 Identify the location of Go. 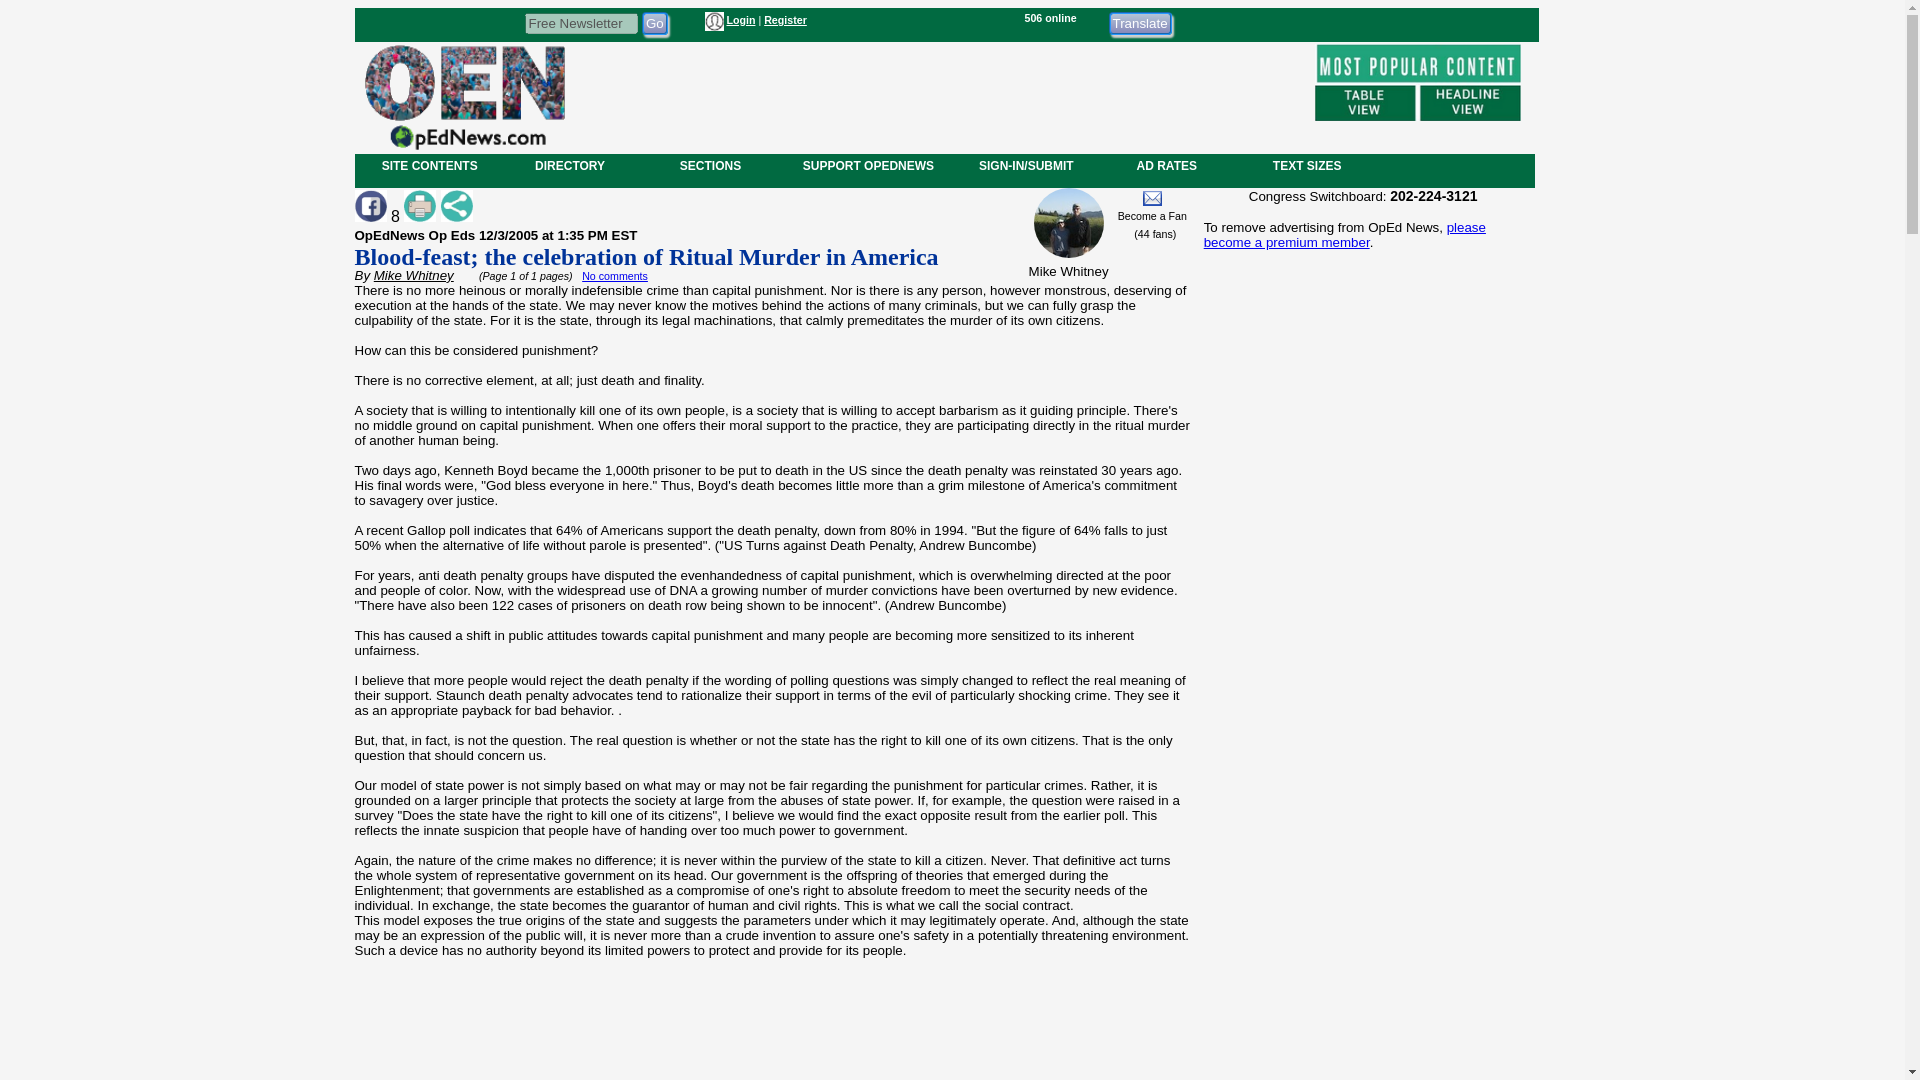
(654, 22).